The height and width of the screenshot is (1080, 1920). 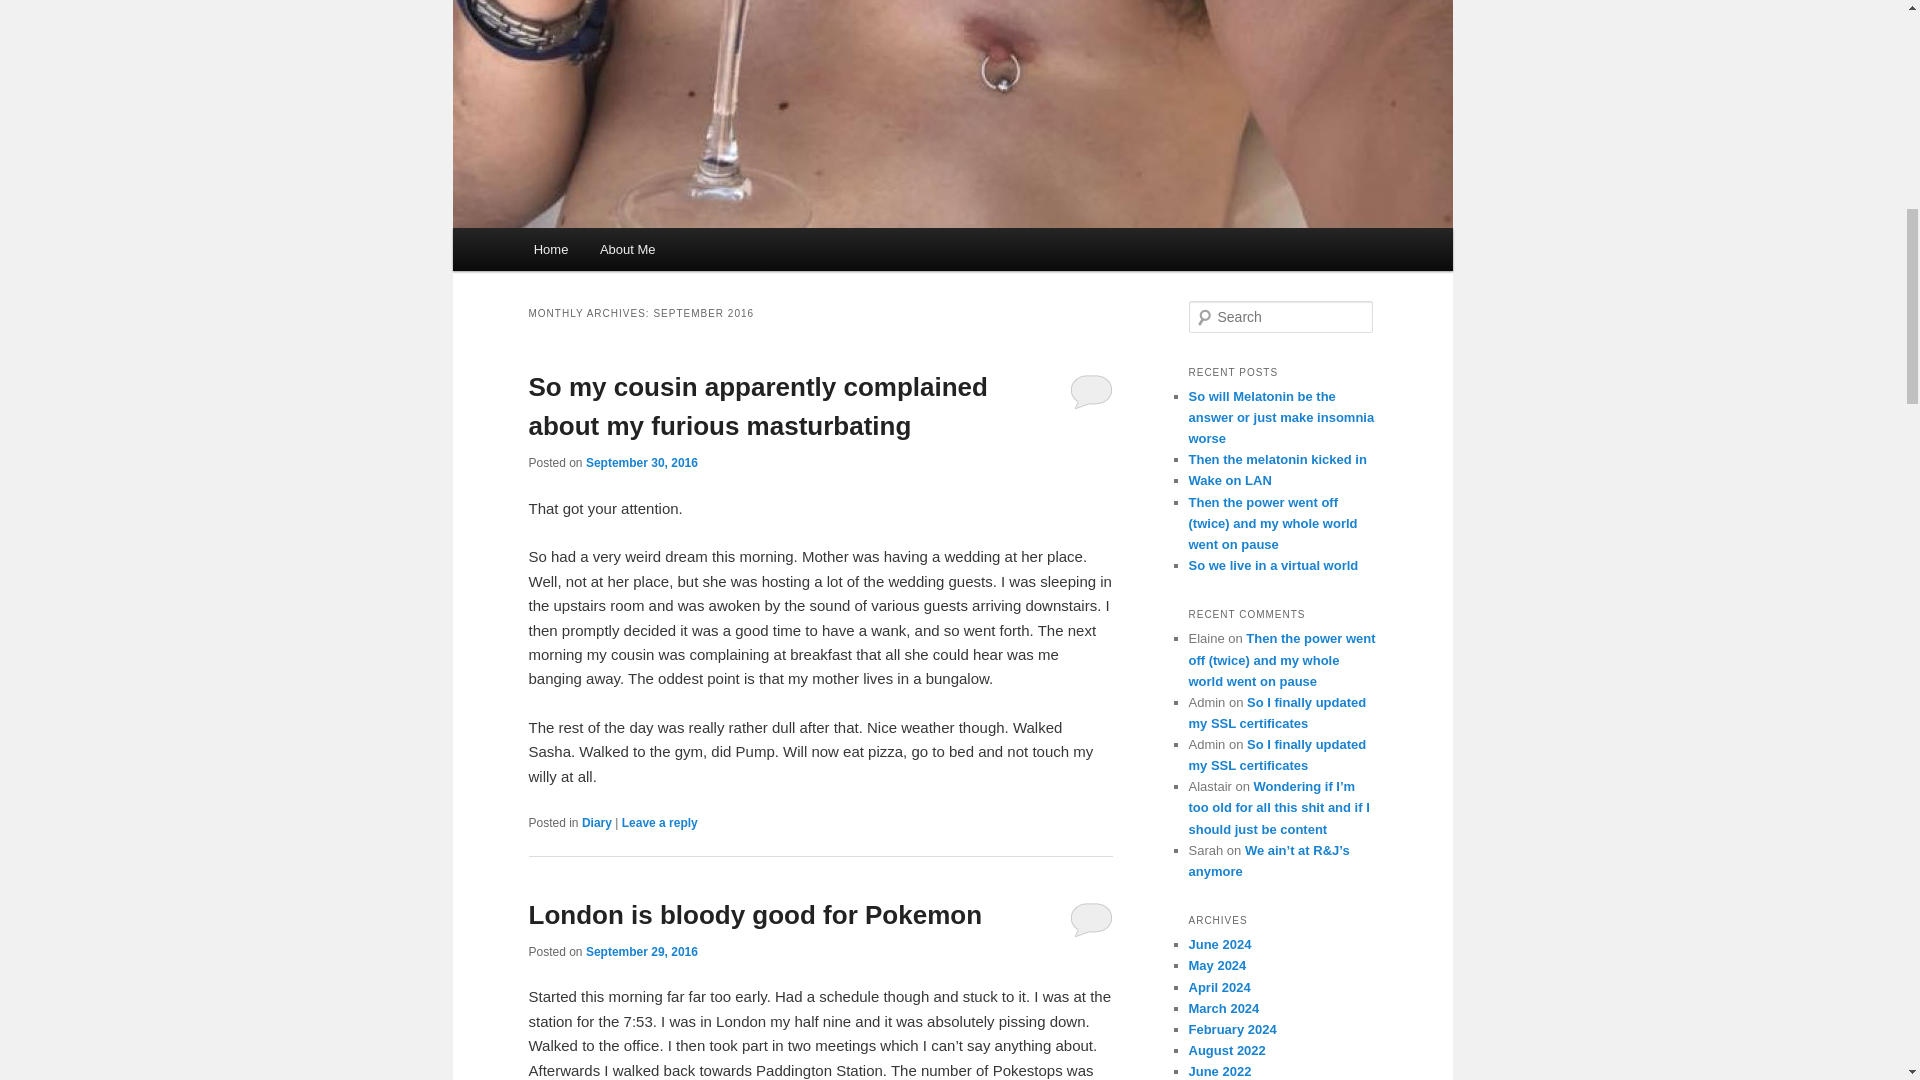 What do you see at coordinates (754, 914) in the screenshot?
I see `London is bloody good for Pokemon` at bounding box center [754, 914].